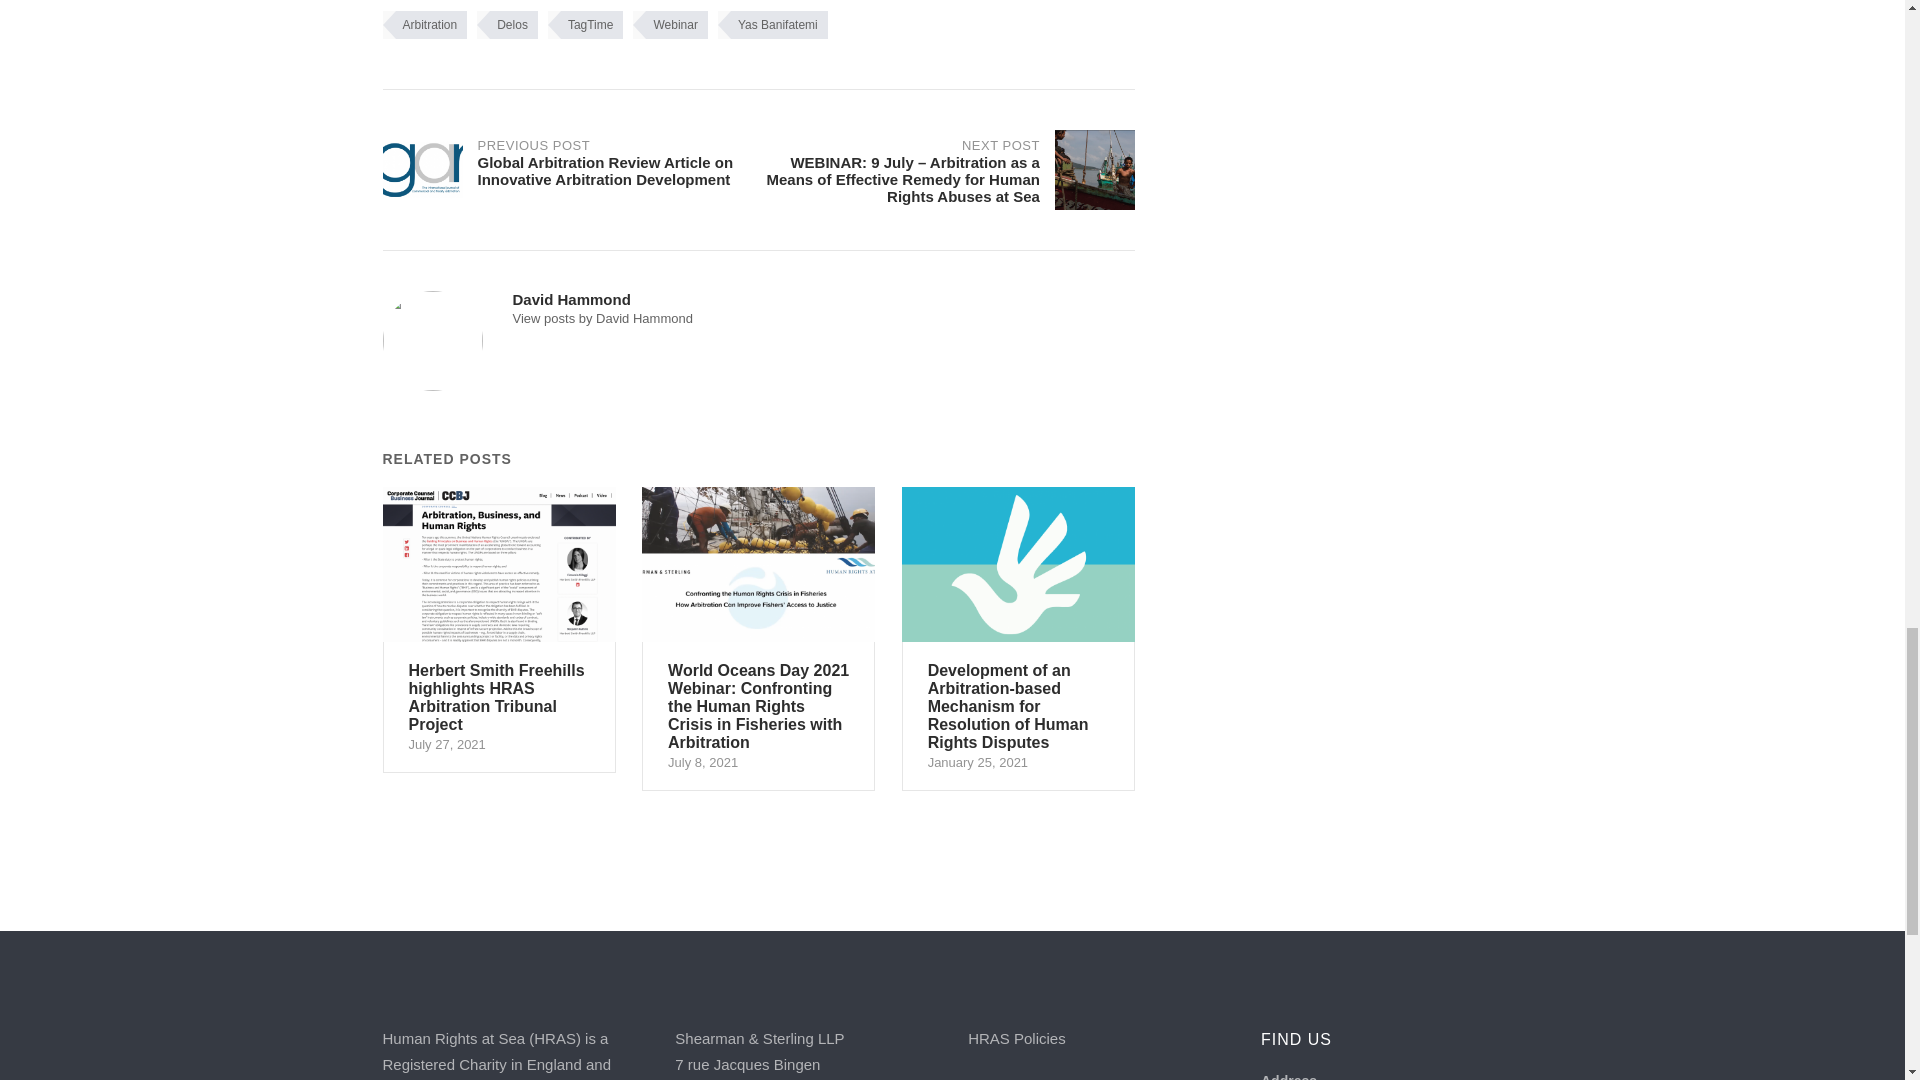 The image size is (1920, 1080). I want to click on Arbitration, so click(424, 24).